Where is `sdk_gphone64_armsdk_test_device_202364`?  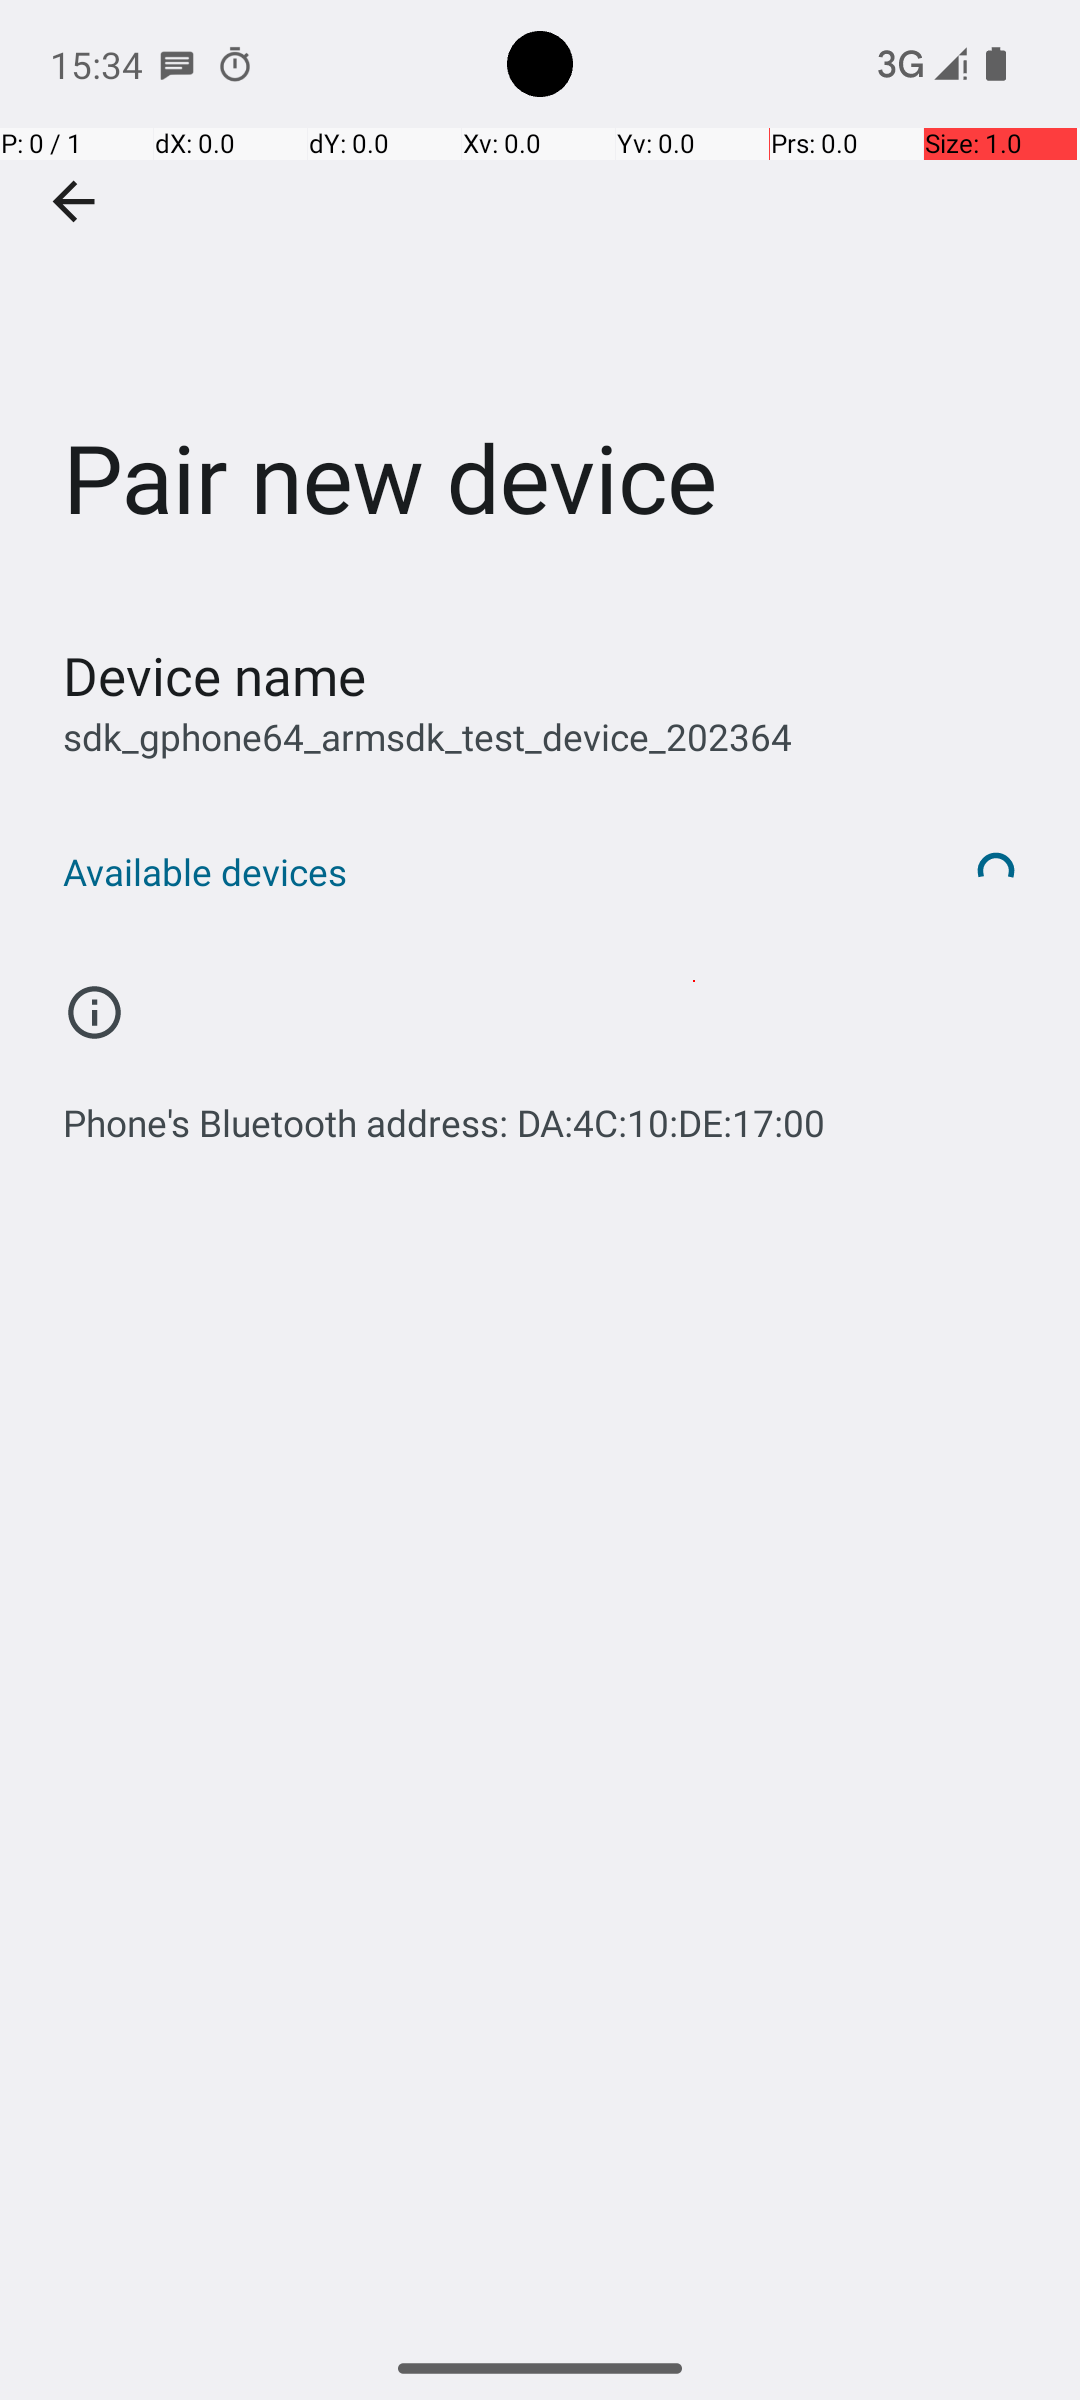 sdk_gphone64_armsdk_test_device_202364 is located at coordinates (428, 736).